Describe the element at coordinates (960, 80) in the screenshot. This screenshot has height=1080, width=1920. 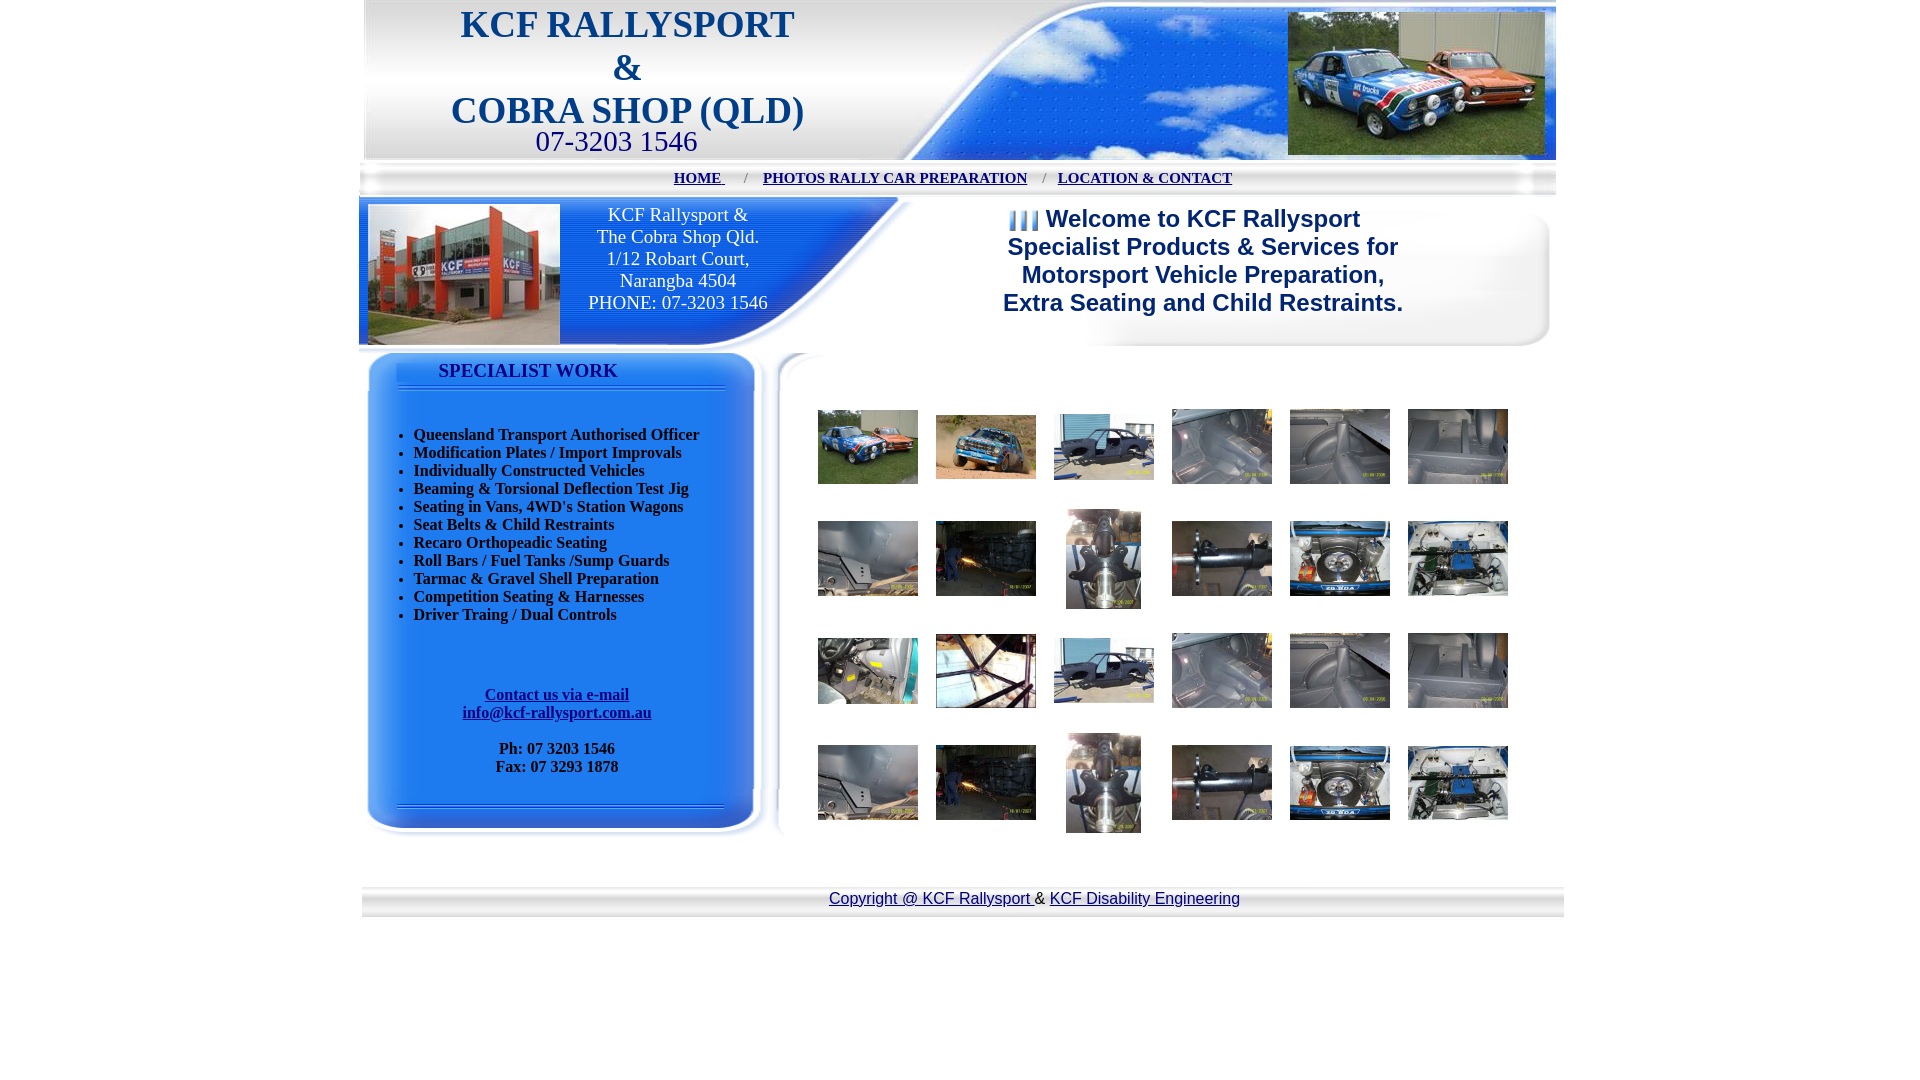
I see `Rally Vehicle Preparation Specialist` at that location.